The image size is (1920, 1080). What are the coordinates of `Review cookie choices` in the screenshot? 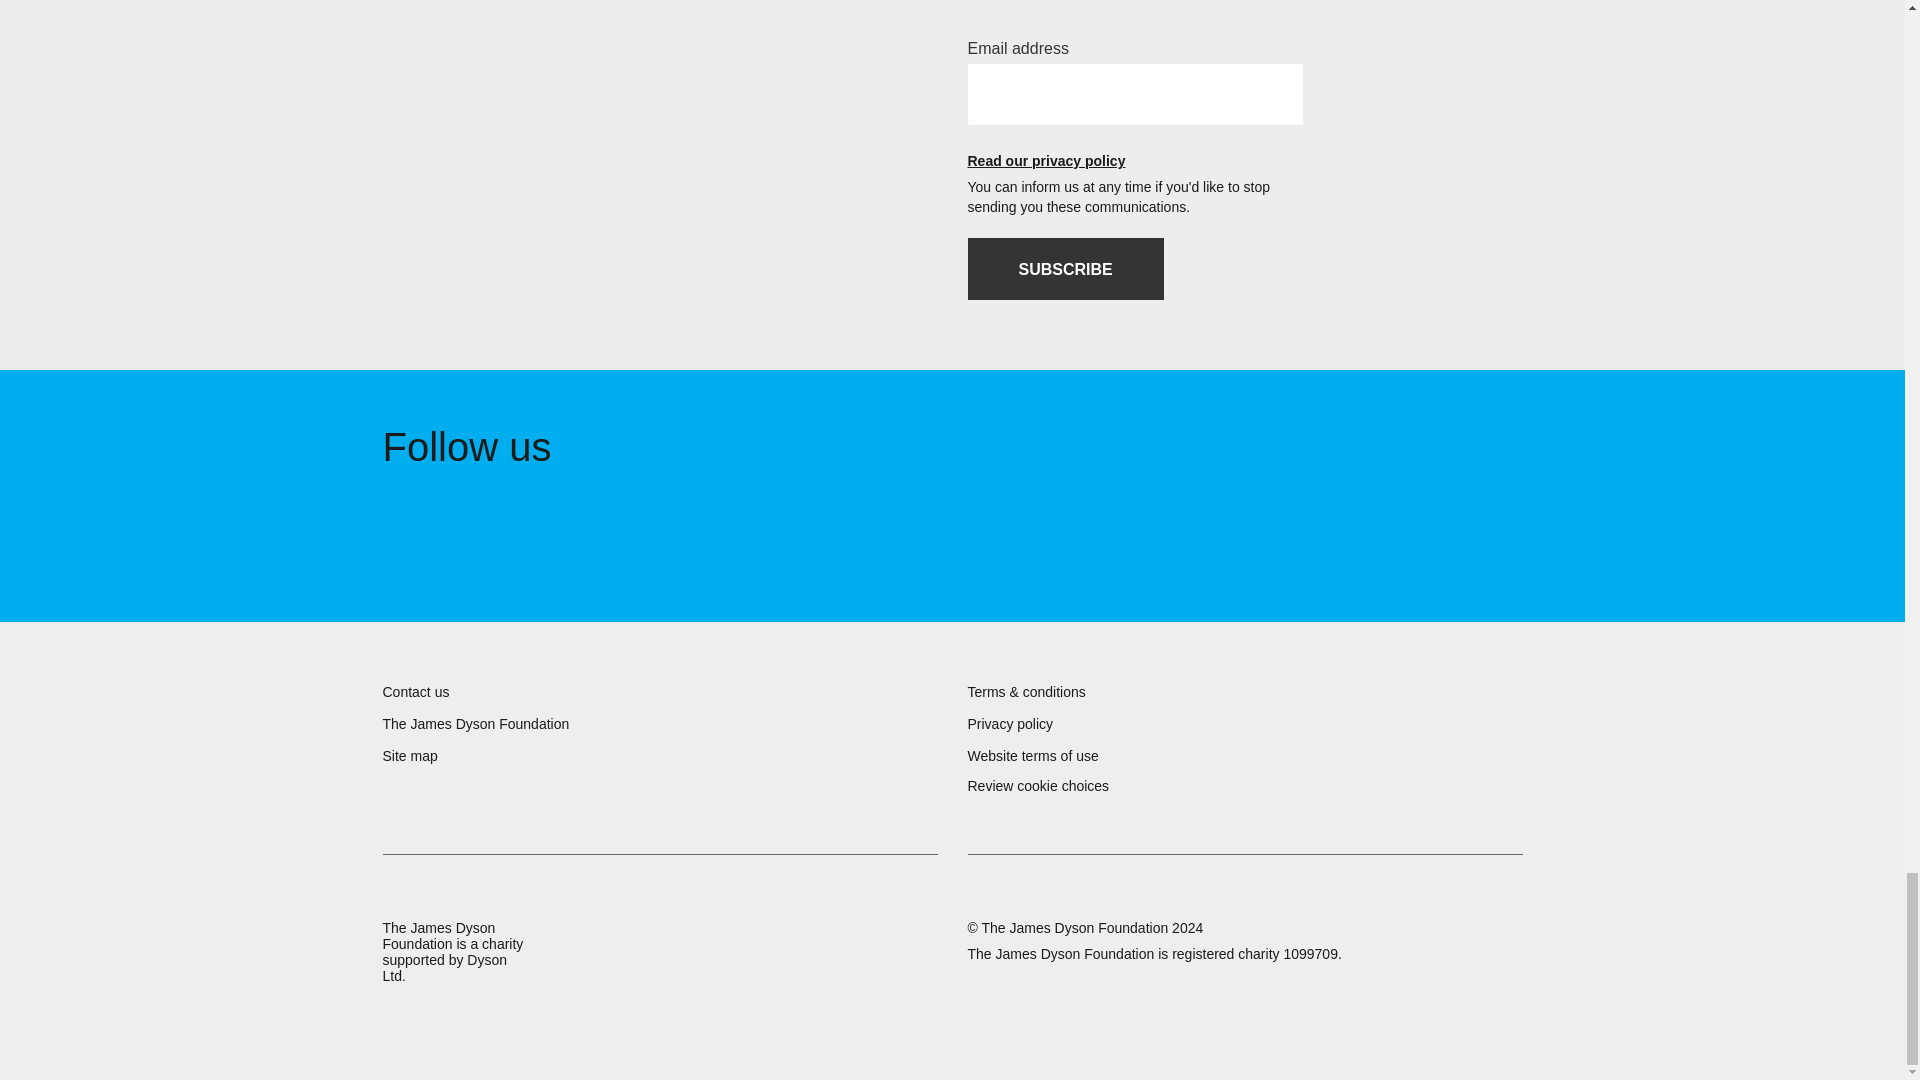 It's located at (1038, 786).